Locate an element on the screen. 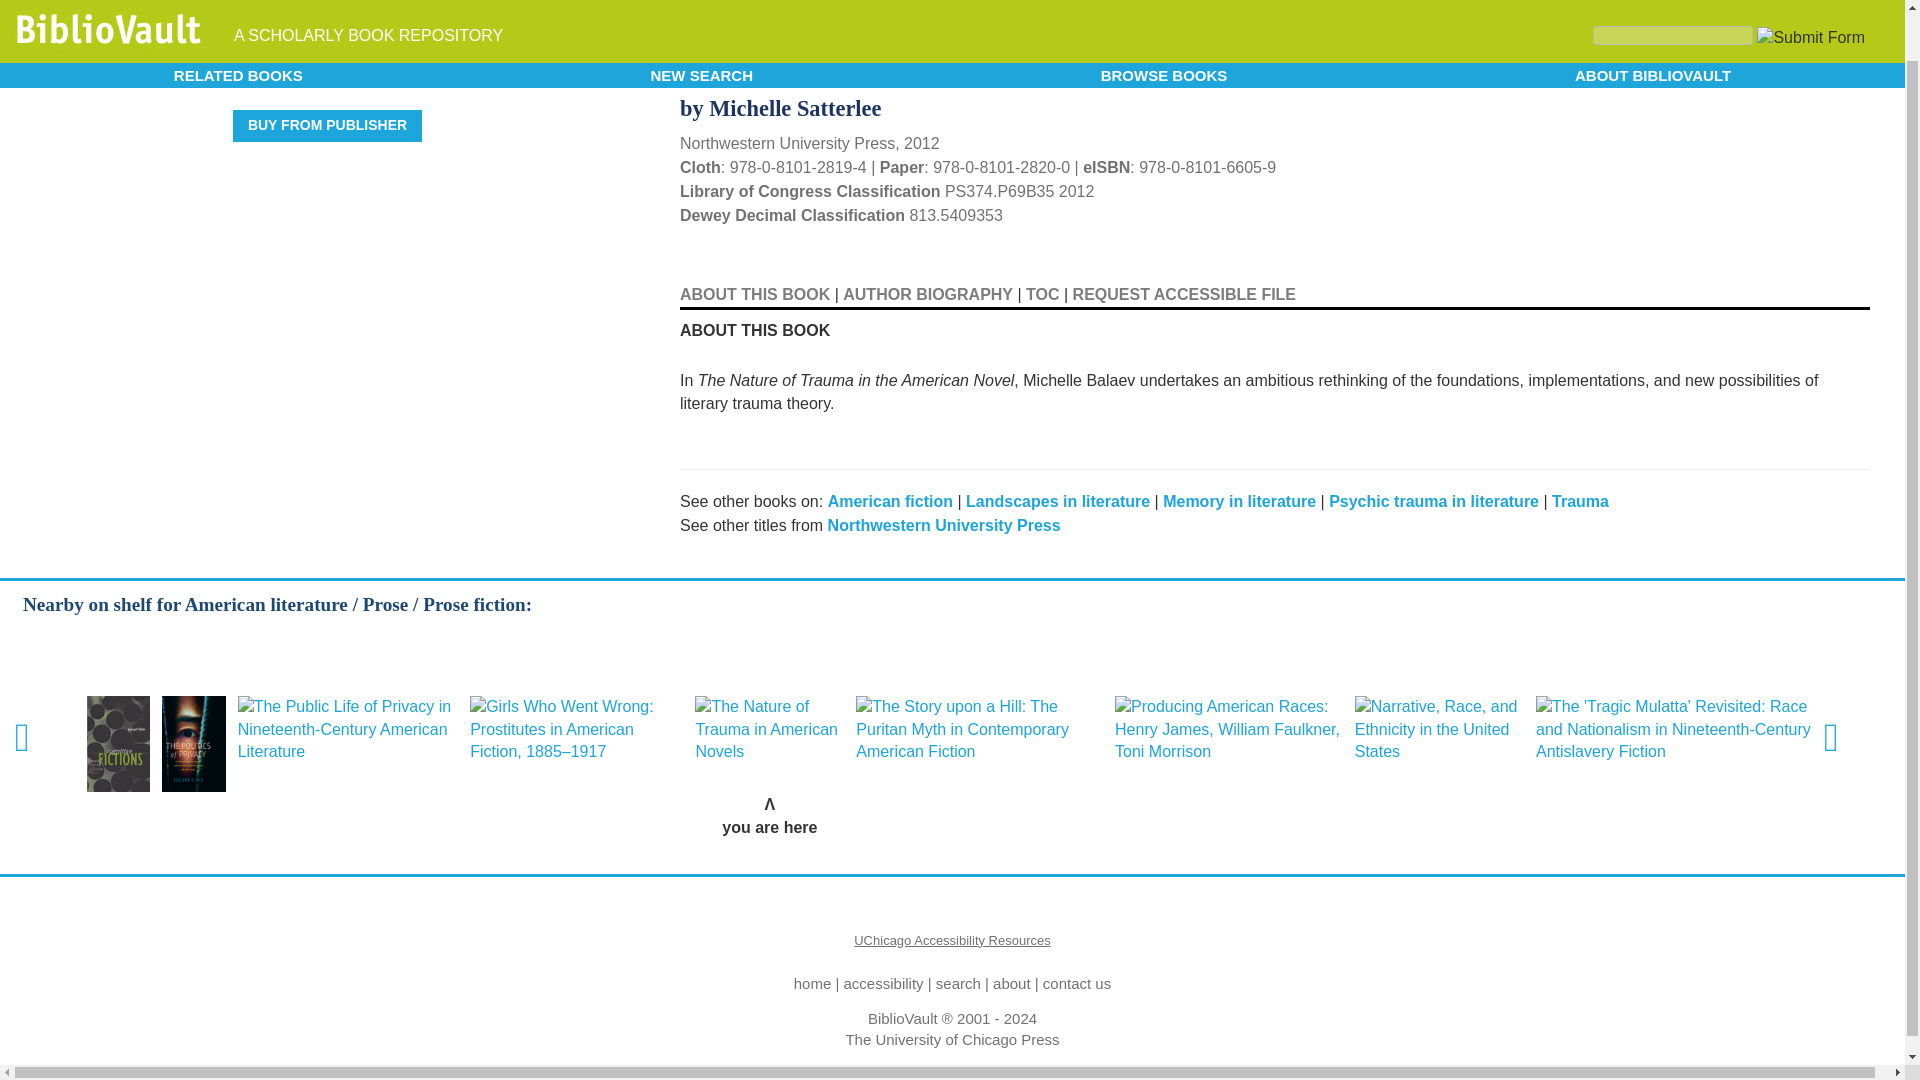  Landscapes in literature is located at coordinates (1058, 500).